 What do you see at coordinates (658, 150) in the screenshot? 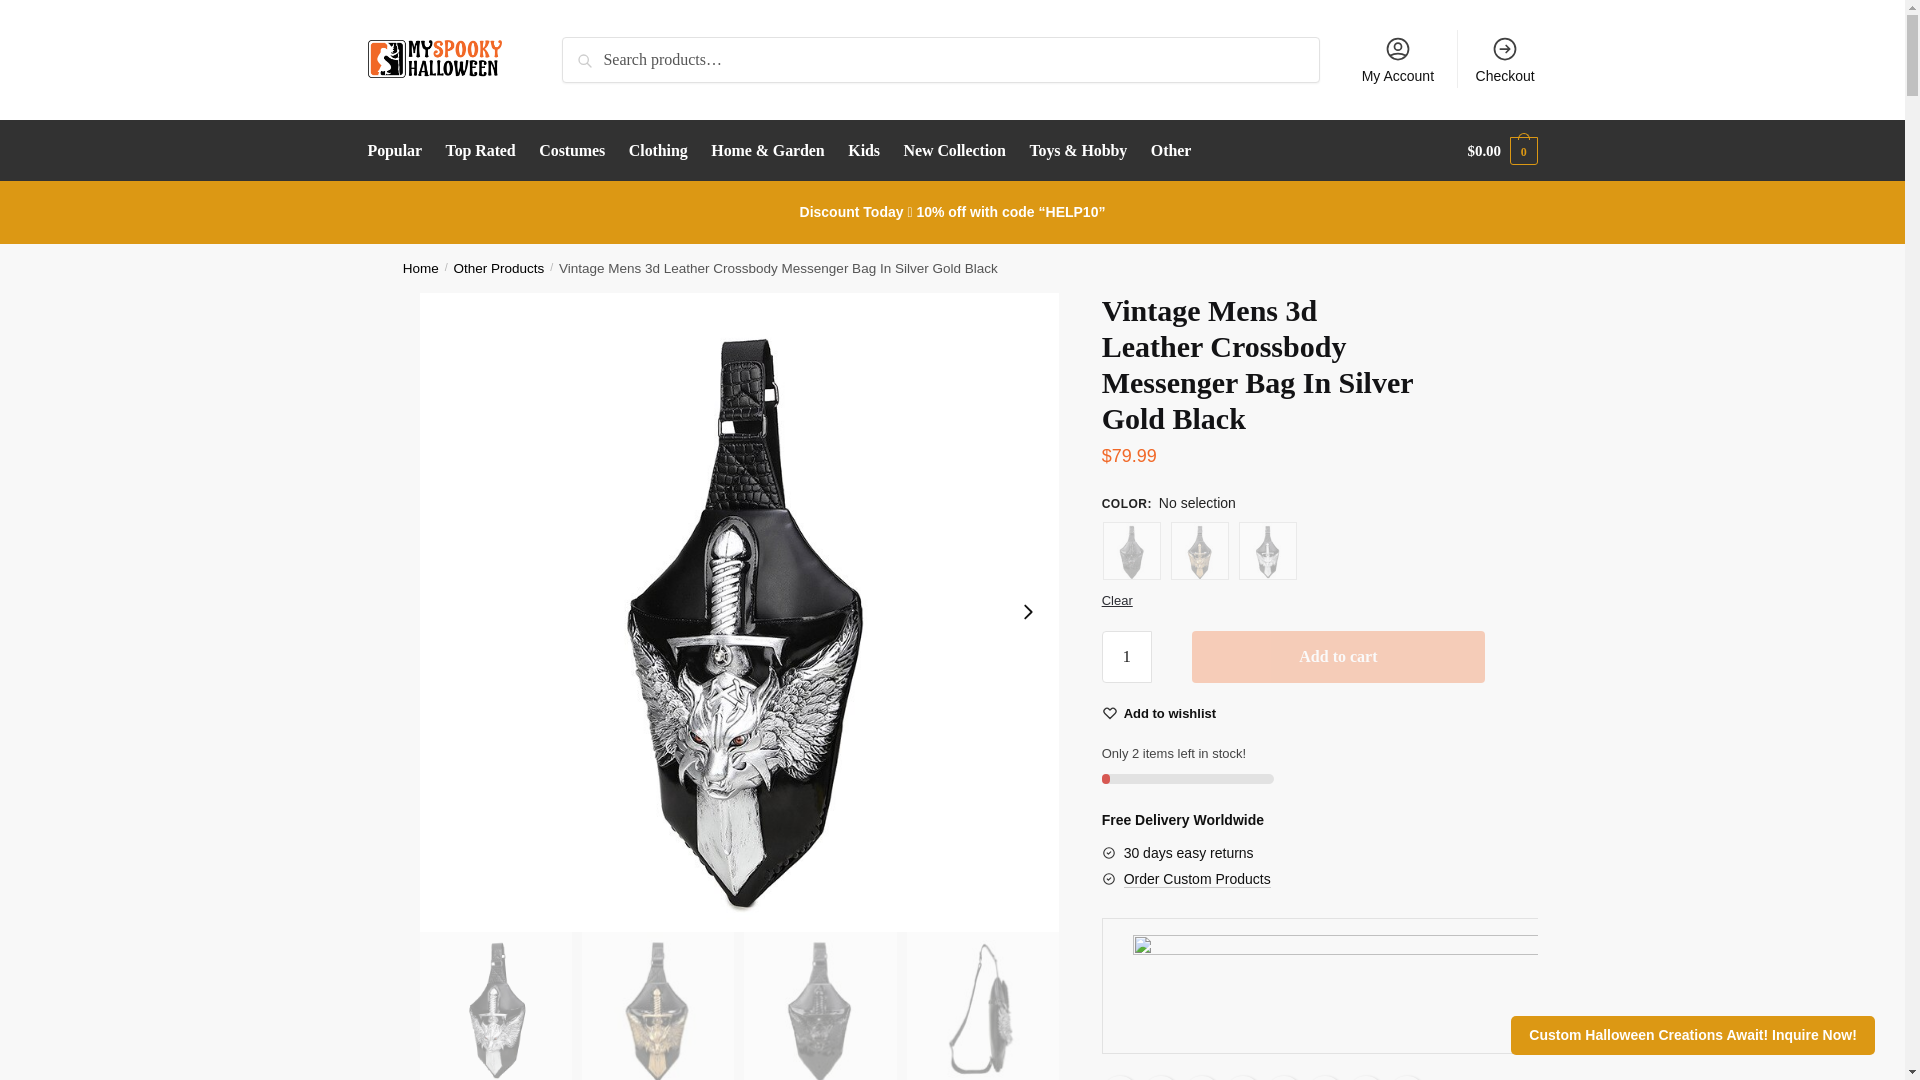
I see `Clothing` at bounding box center [658, 150].